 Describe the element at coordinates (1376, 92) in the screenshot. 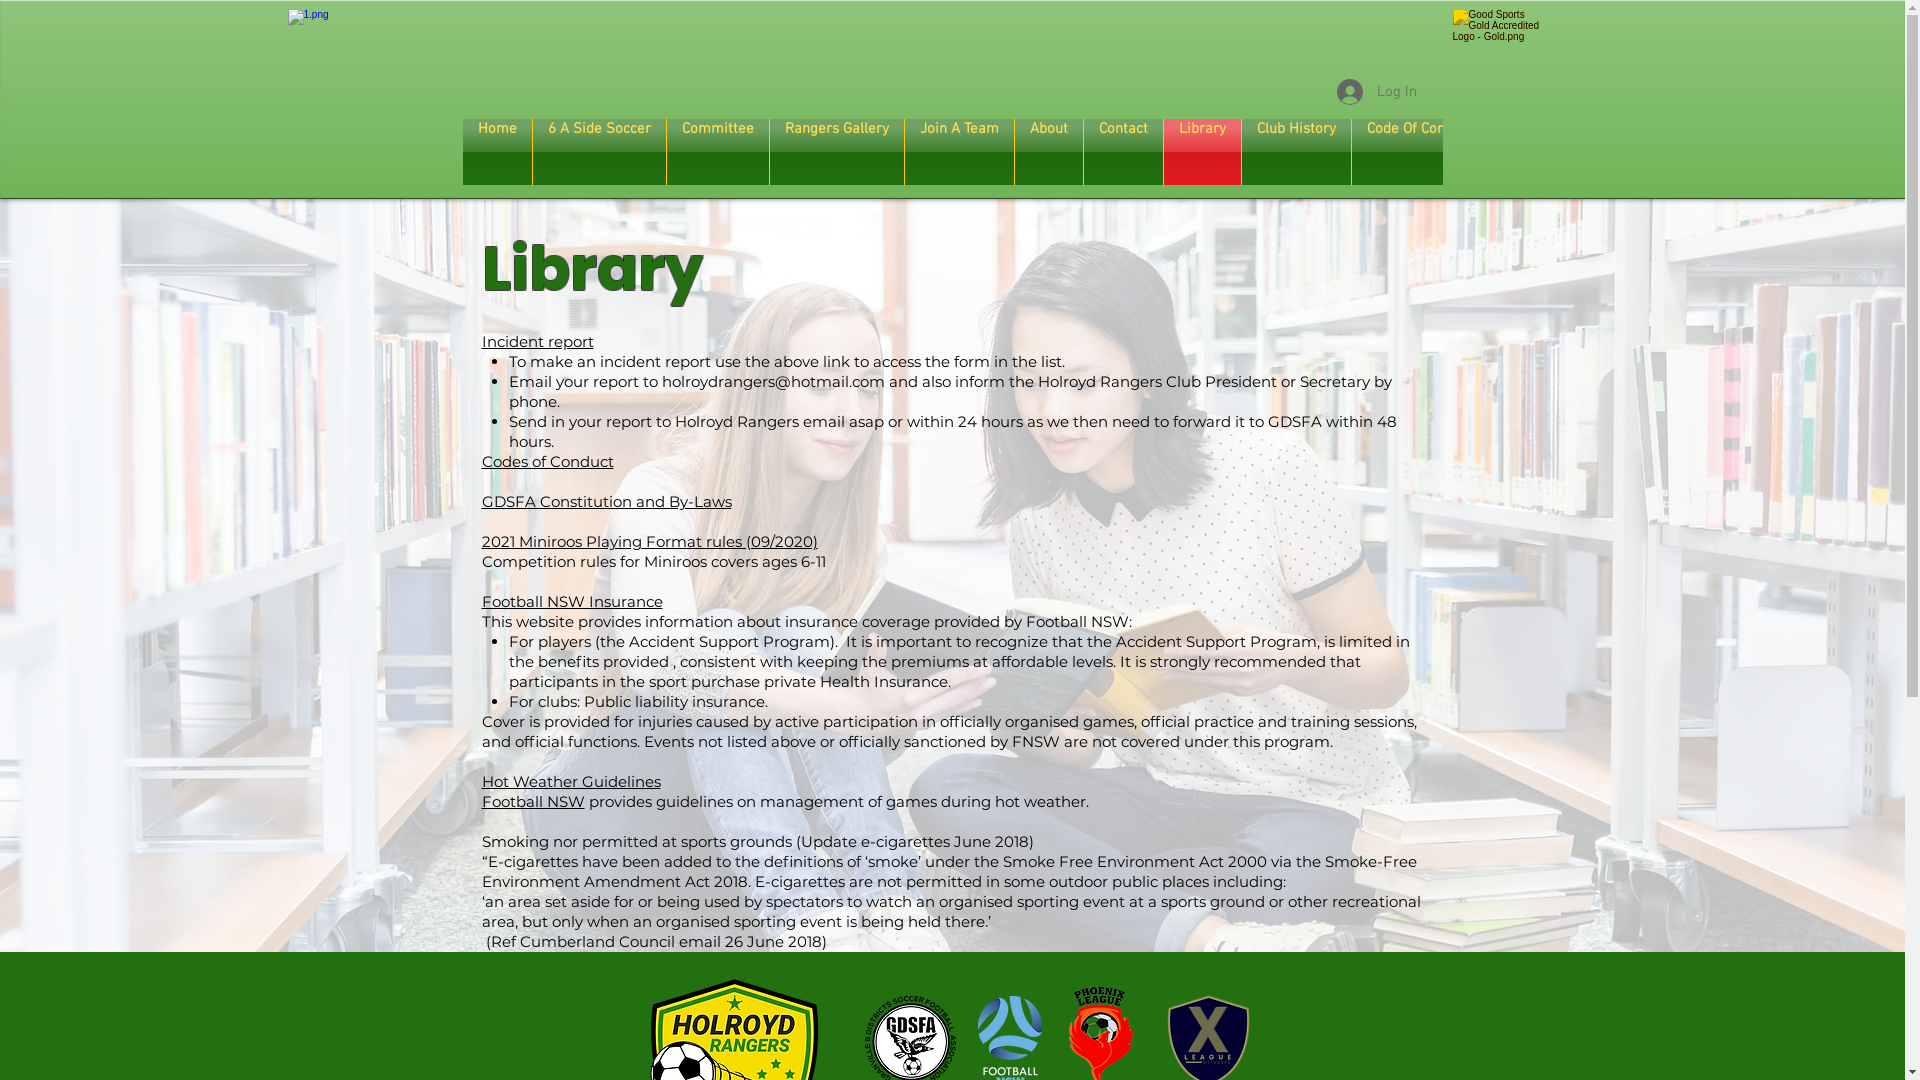

I see `Log In` at that location.